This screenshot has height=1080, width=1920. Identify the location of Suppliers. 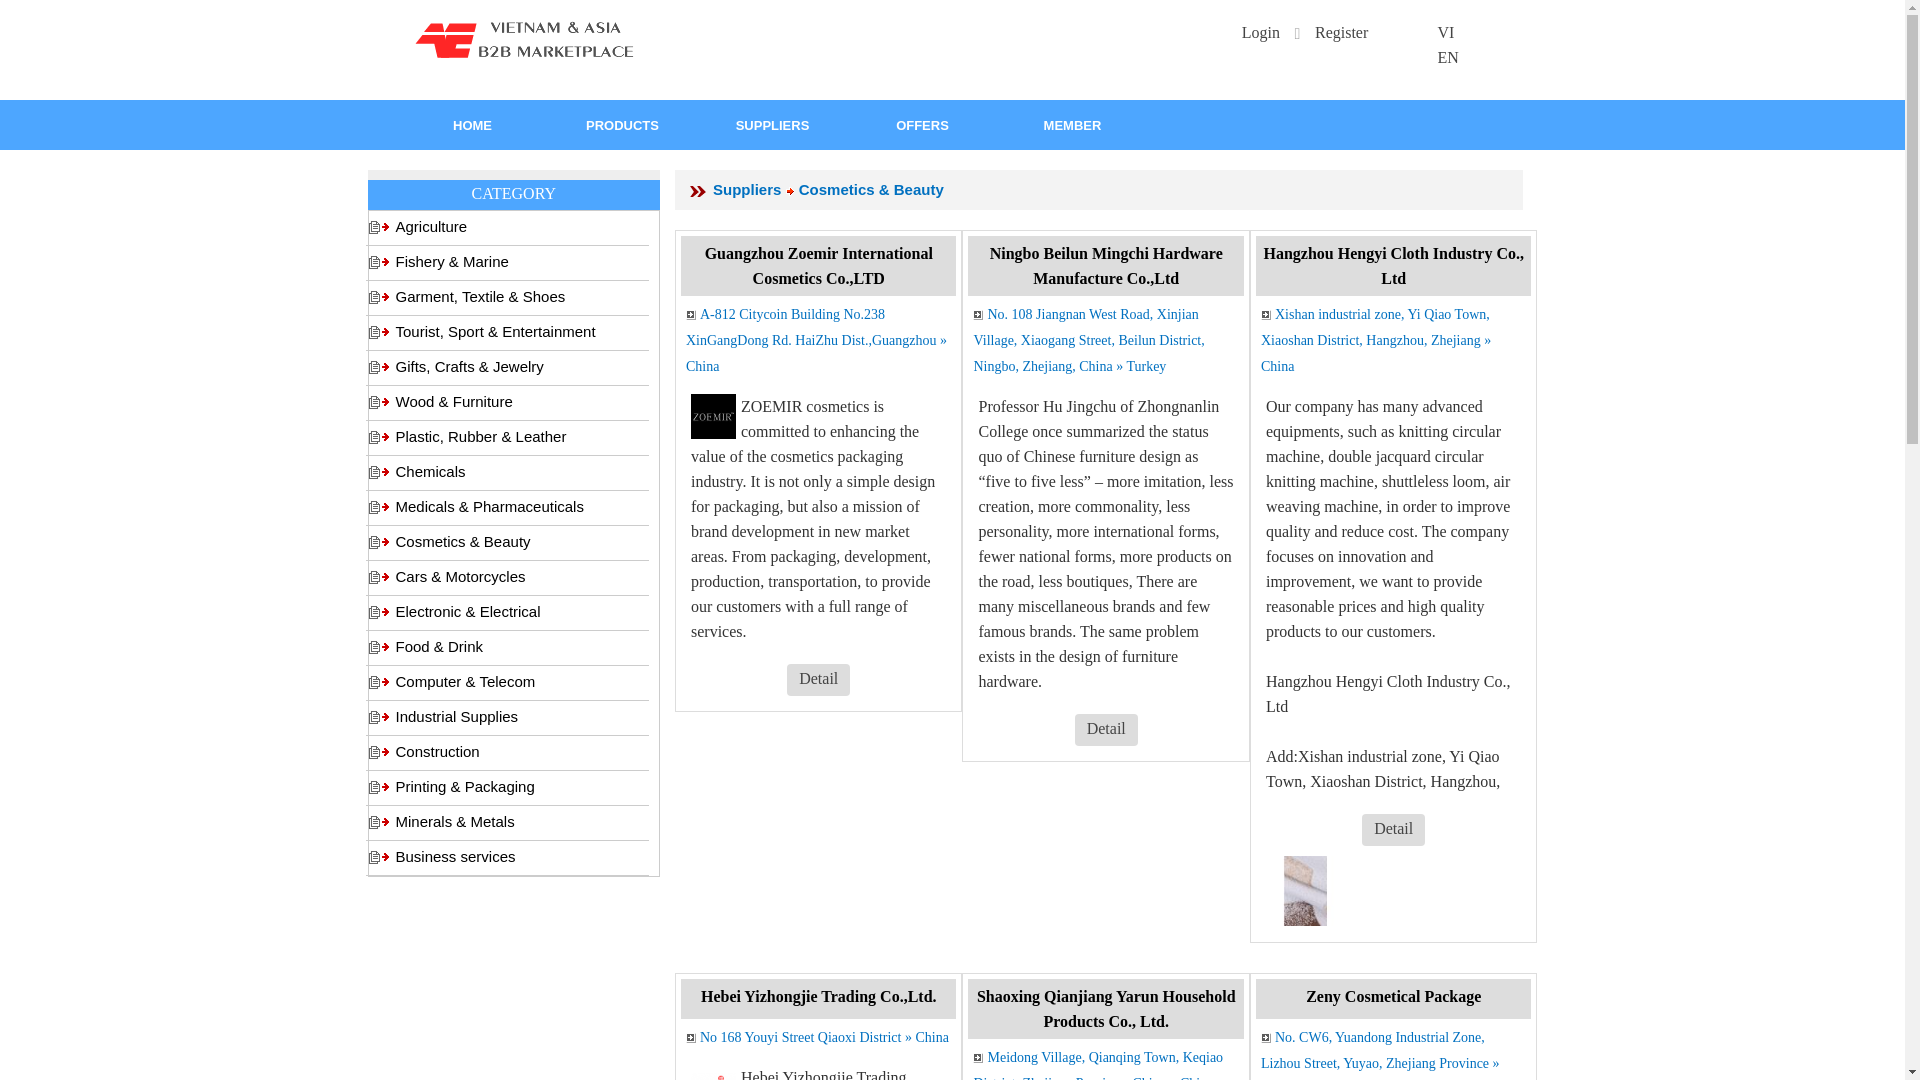
(746, 189).